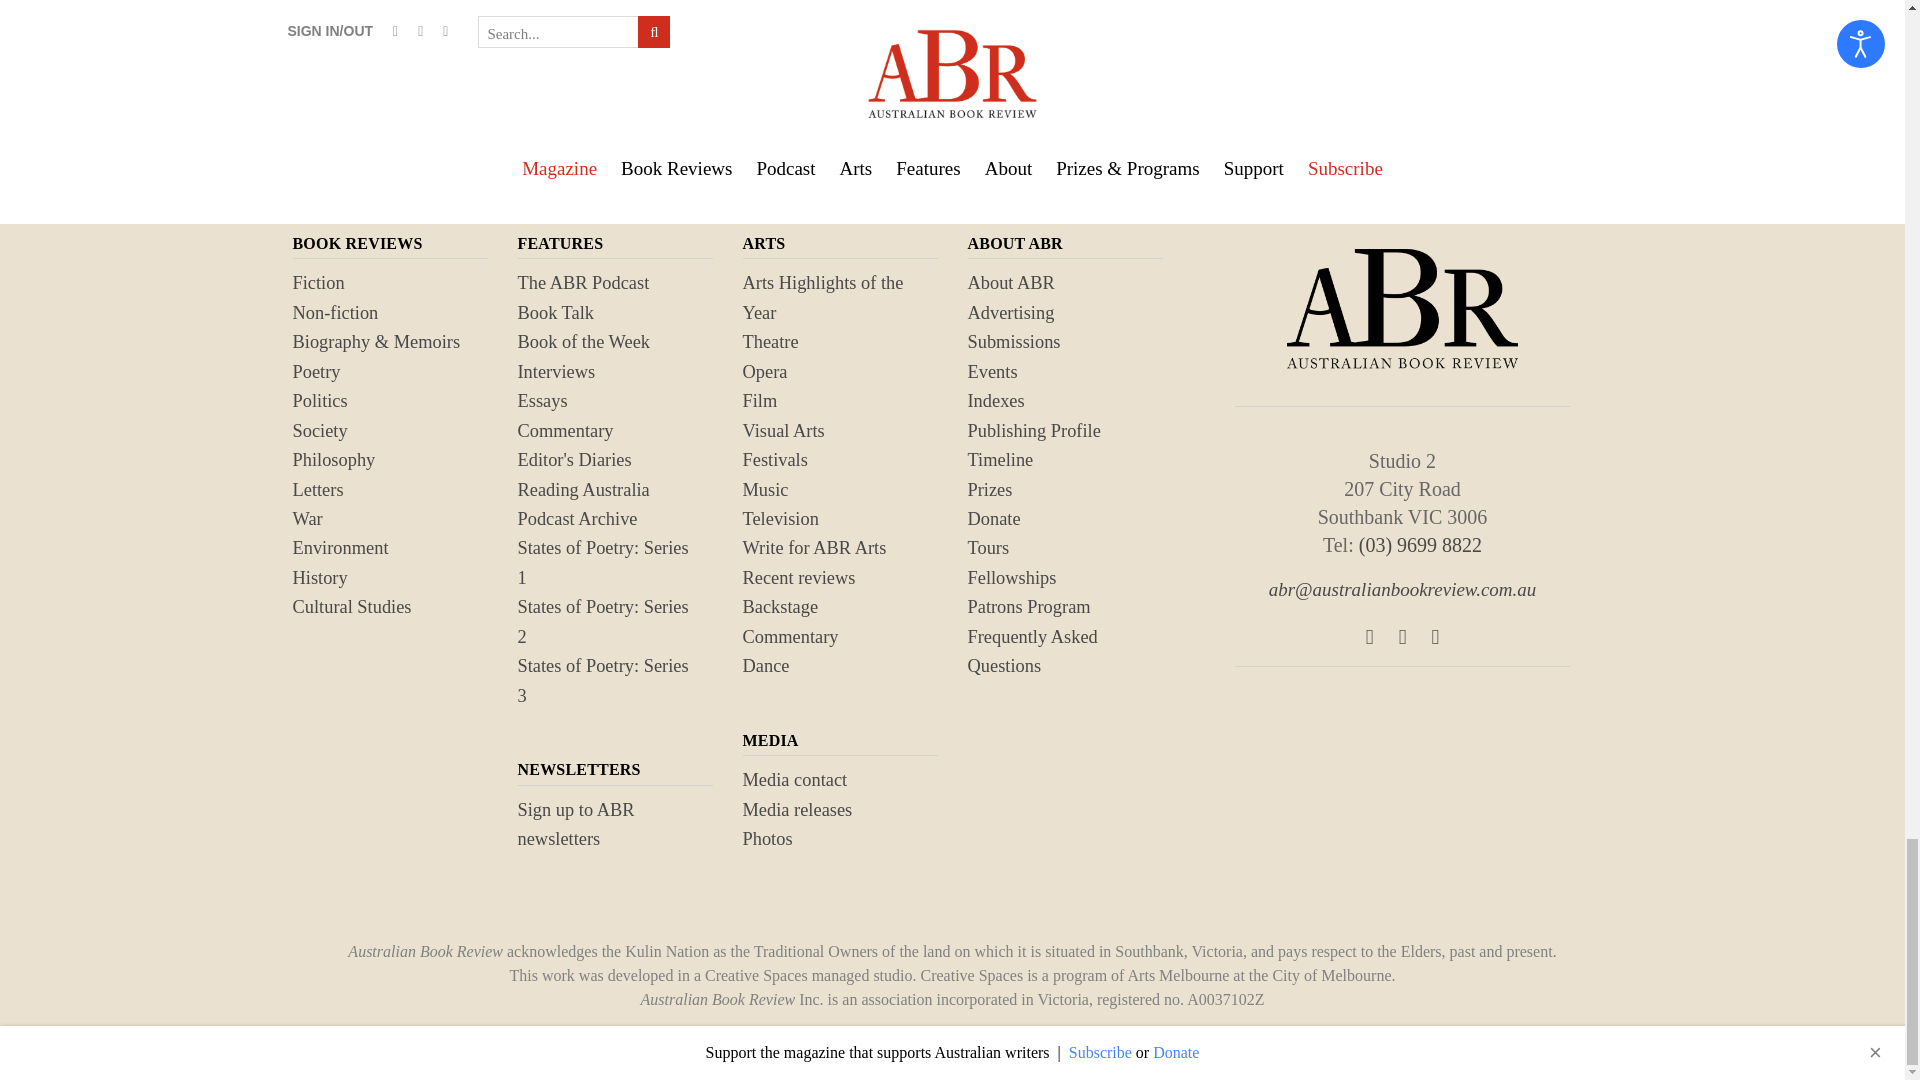 The image size is (1920, 1080). Describe the element at coordinates (396, 20) in the screenshot. I see `Submit comment` at that location.